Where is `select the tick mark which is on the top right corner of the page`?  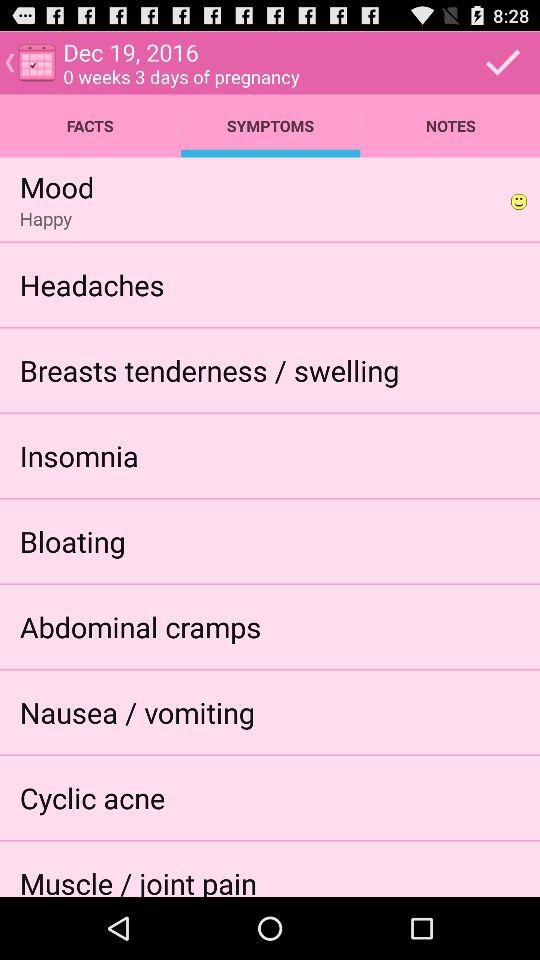
select the tick mark which is on the top right corner of the page is located at coordinates (504, 63).